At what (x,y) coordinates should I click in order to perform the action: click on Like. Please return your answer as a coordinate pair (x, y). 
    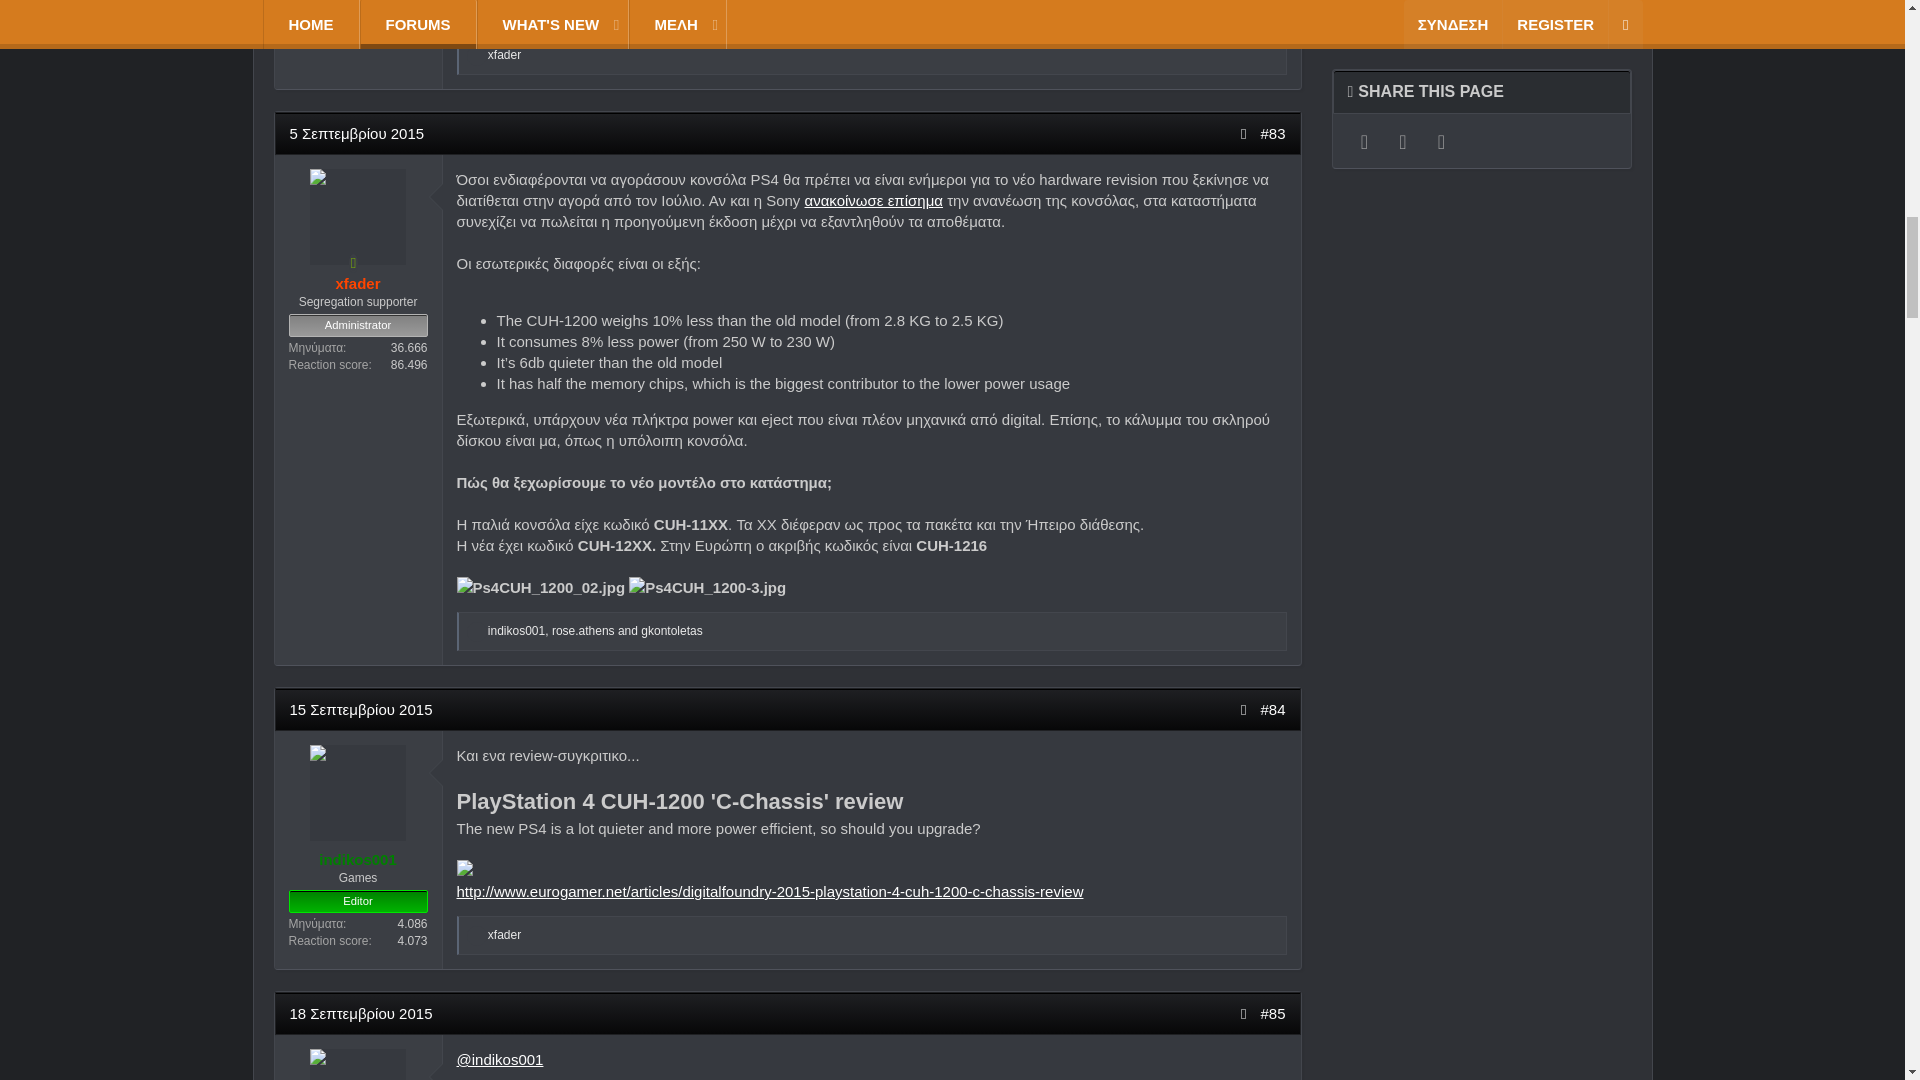
    Looking at the image, I should click on (476, 632).